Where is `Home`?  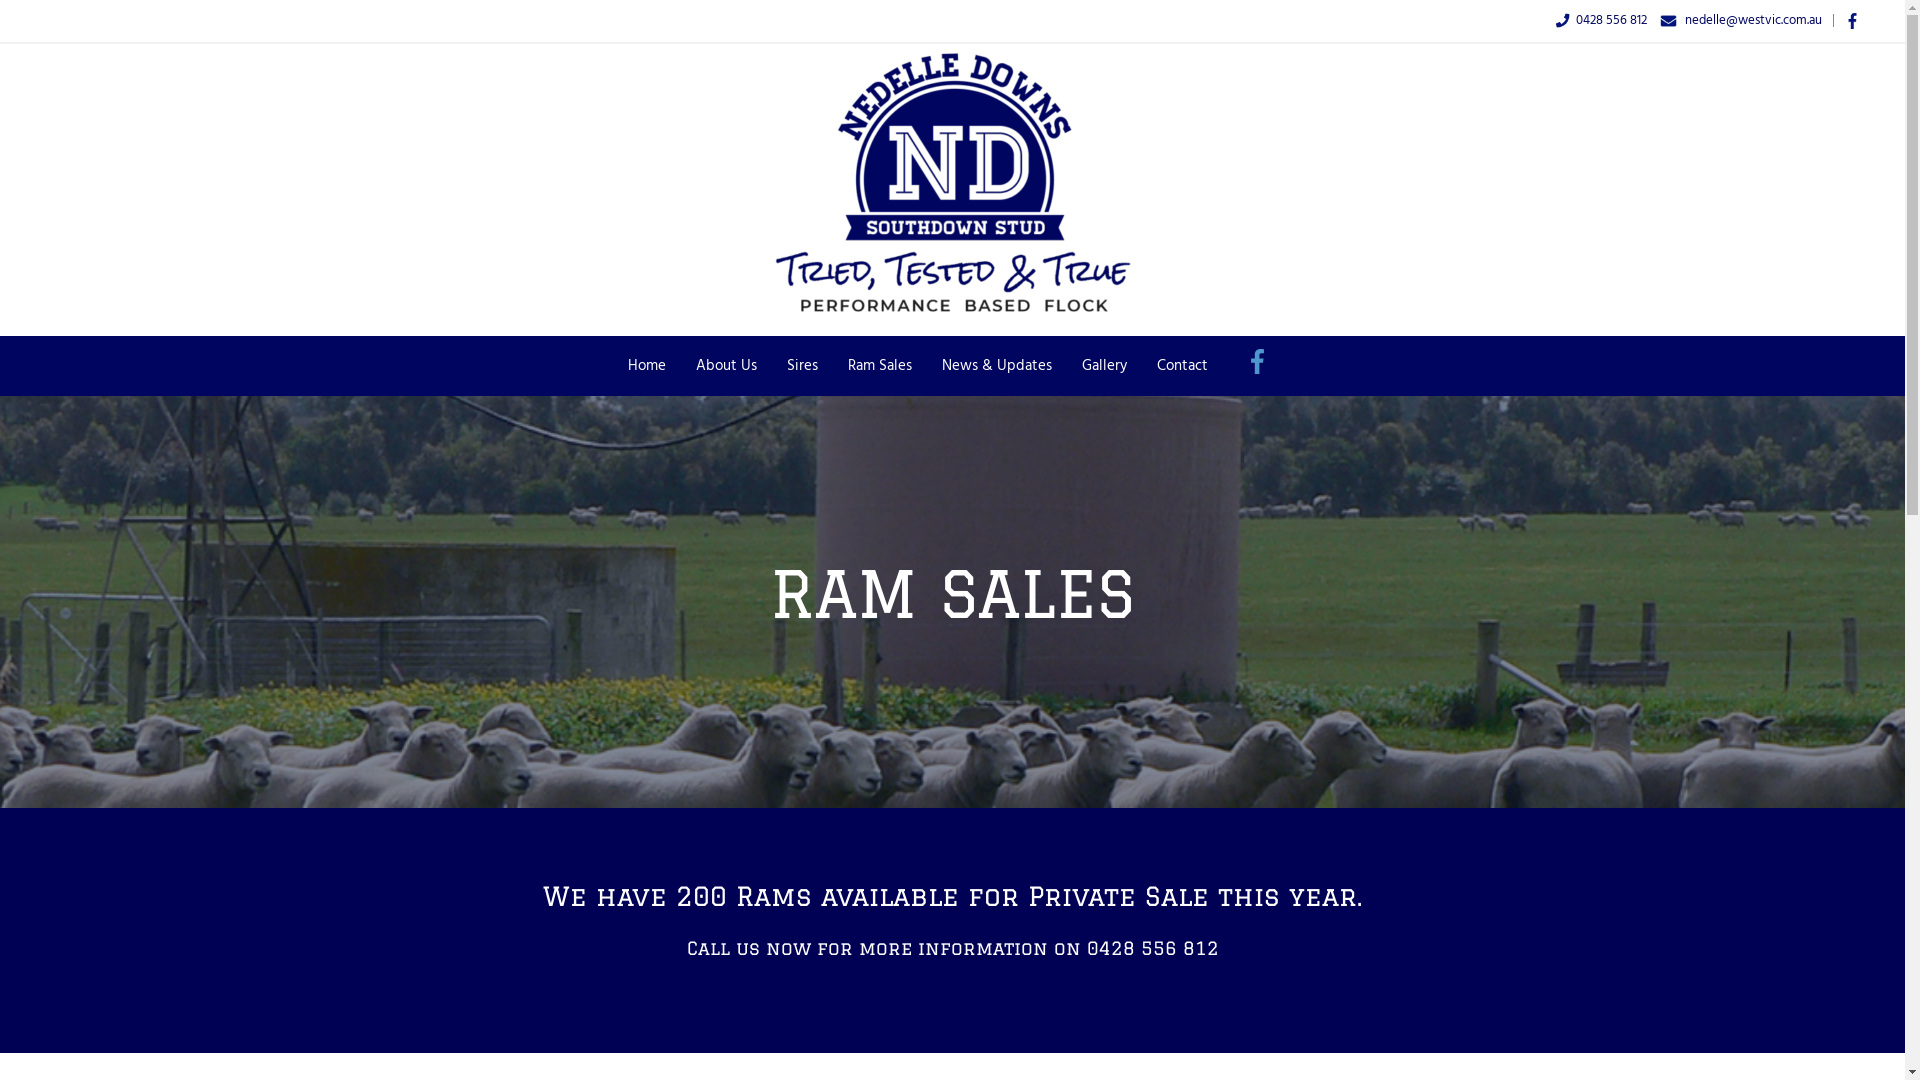 Home is located at coordinates (646, 366).